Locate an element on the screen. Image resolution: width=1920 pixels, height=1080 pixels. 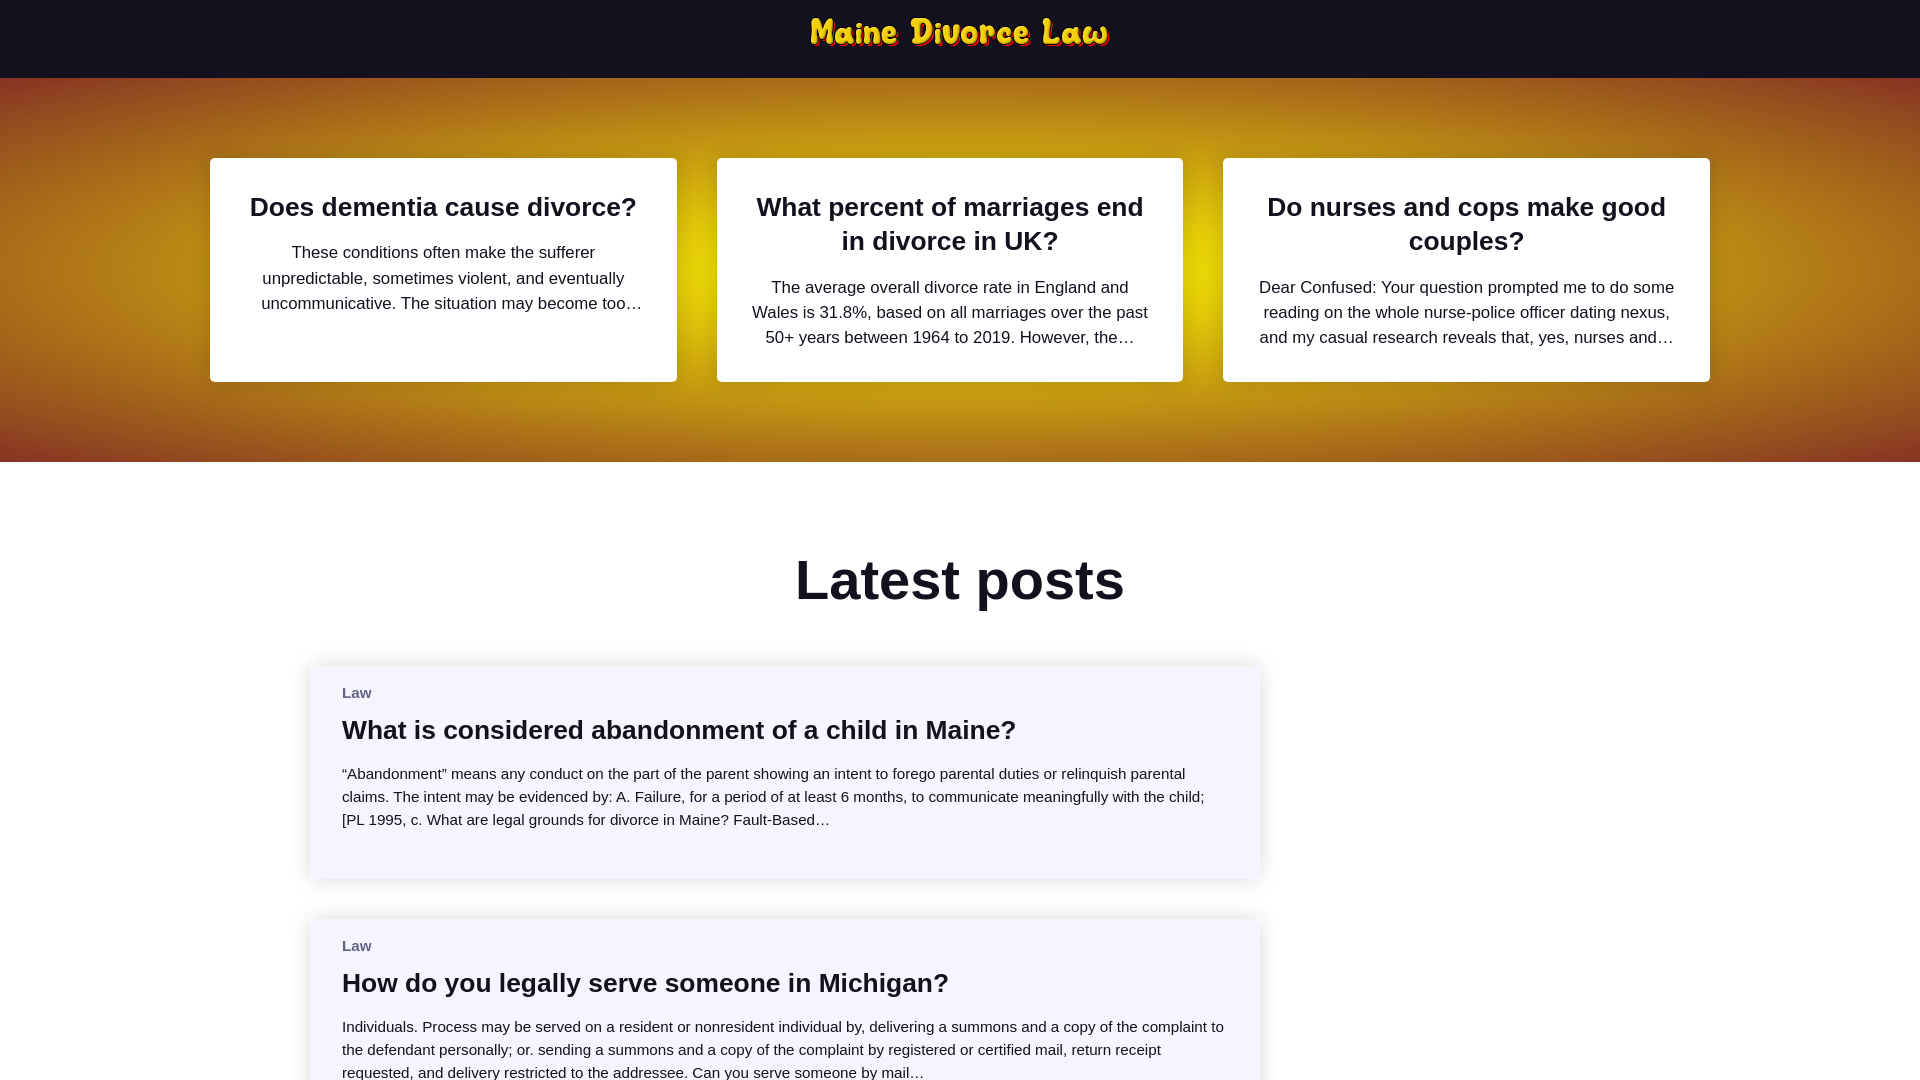
Does dementia cause divorce? is located at coordinates (443, 206).